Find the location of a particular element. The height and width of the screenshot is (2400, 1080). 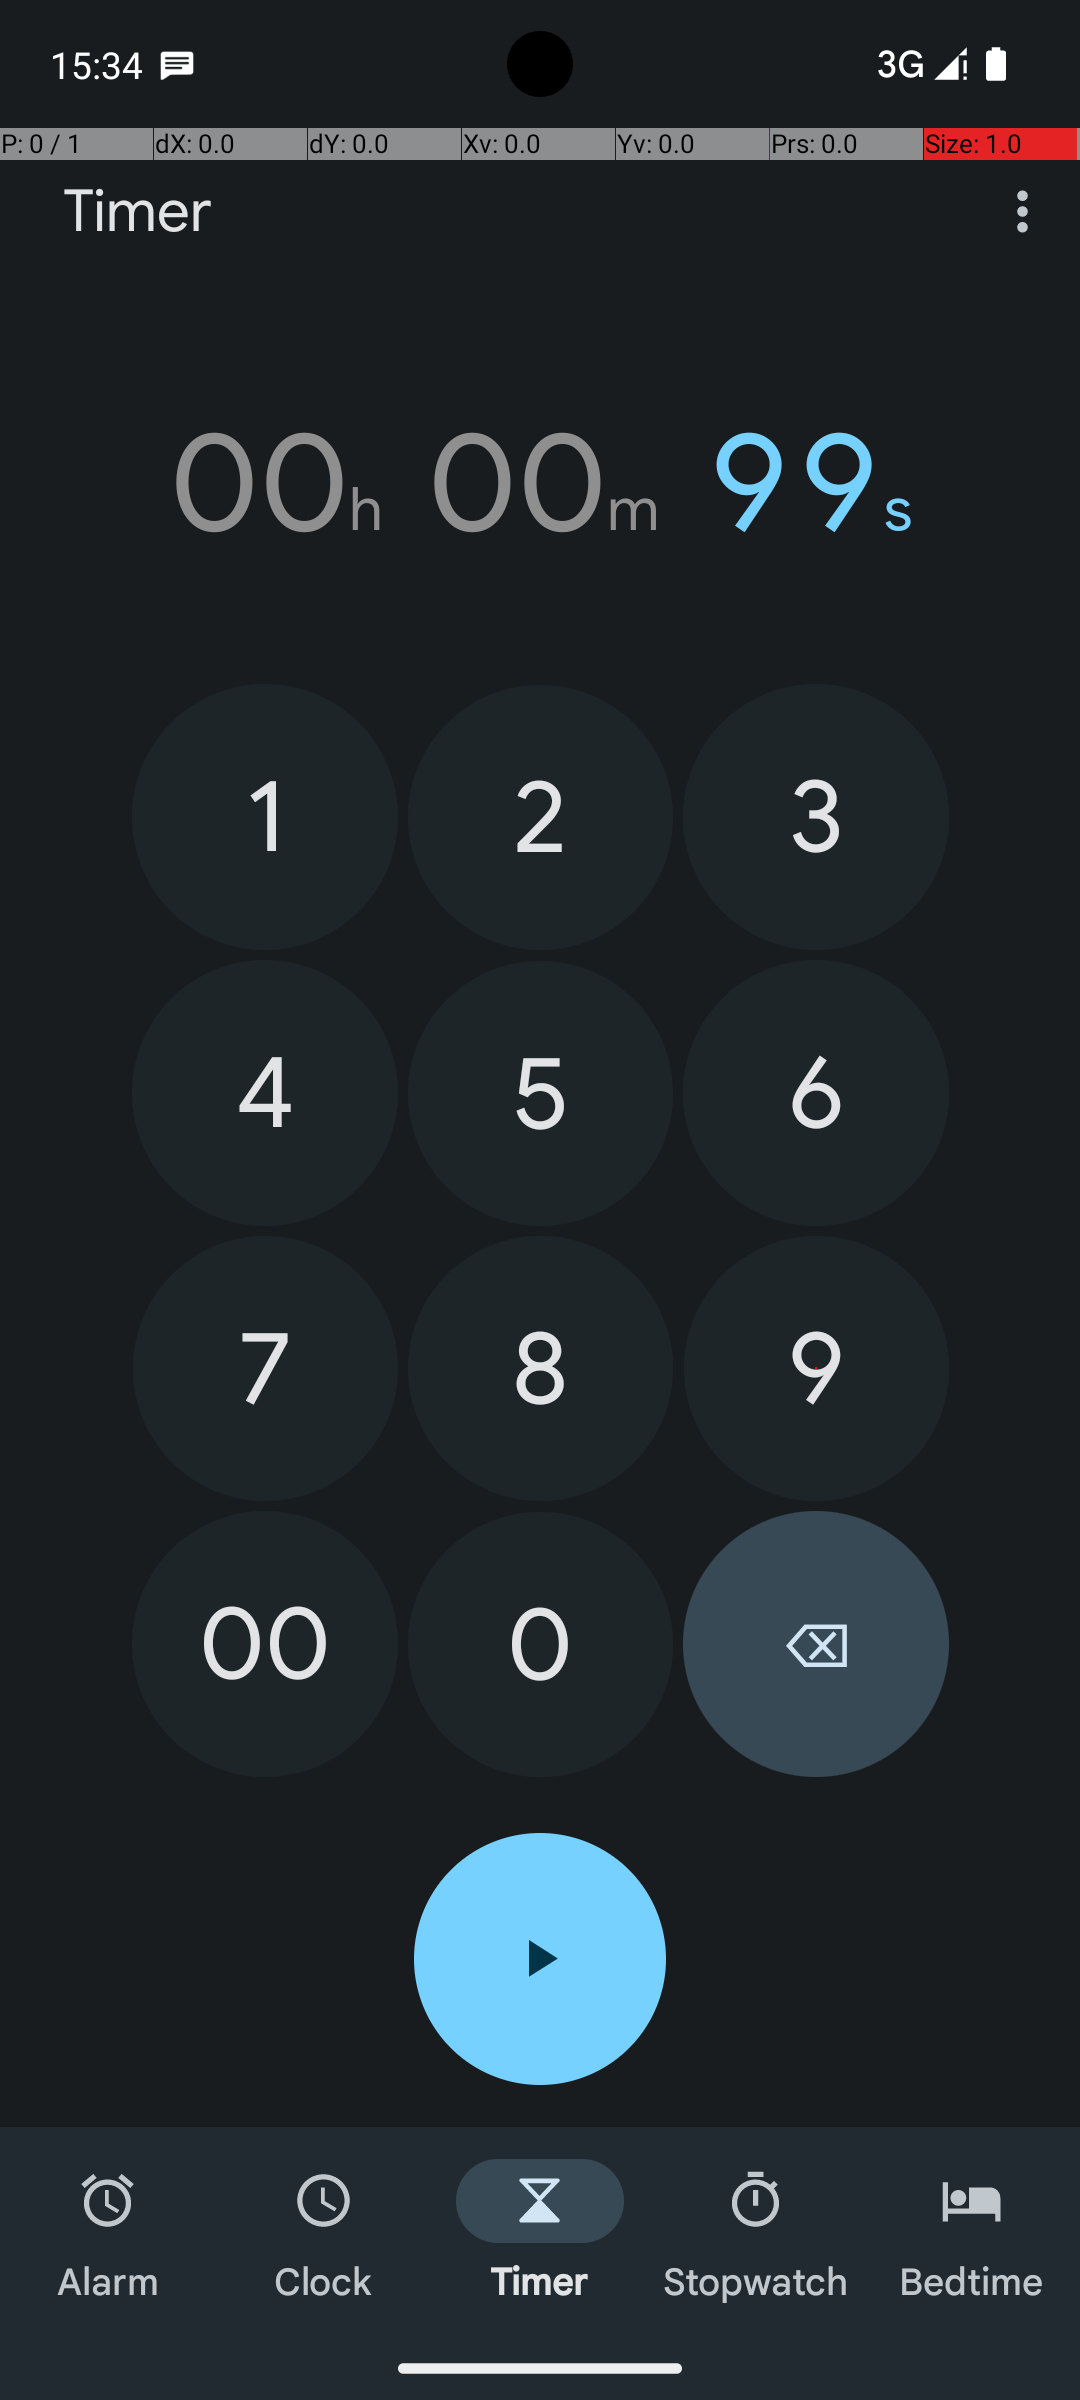

00 is located at coordinates (265, 1644).